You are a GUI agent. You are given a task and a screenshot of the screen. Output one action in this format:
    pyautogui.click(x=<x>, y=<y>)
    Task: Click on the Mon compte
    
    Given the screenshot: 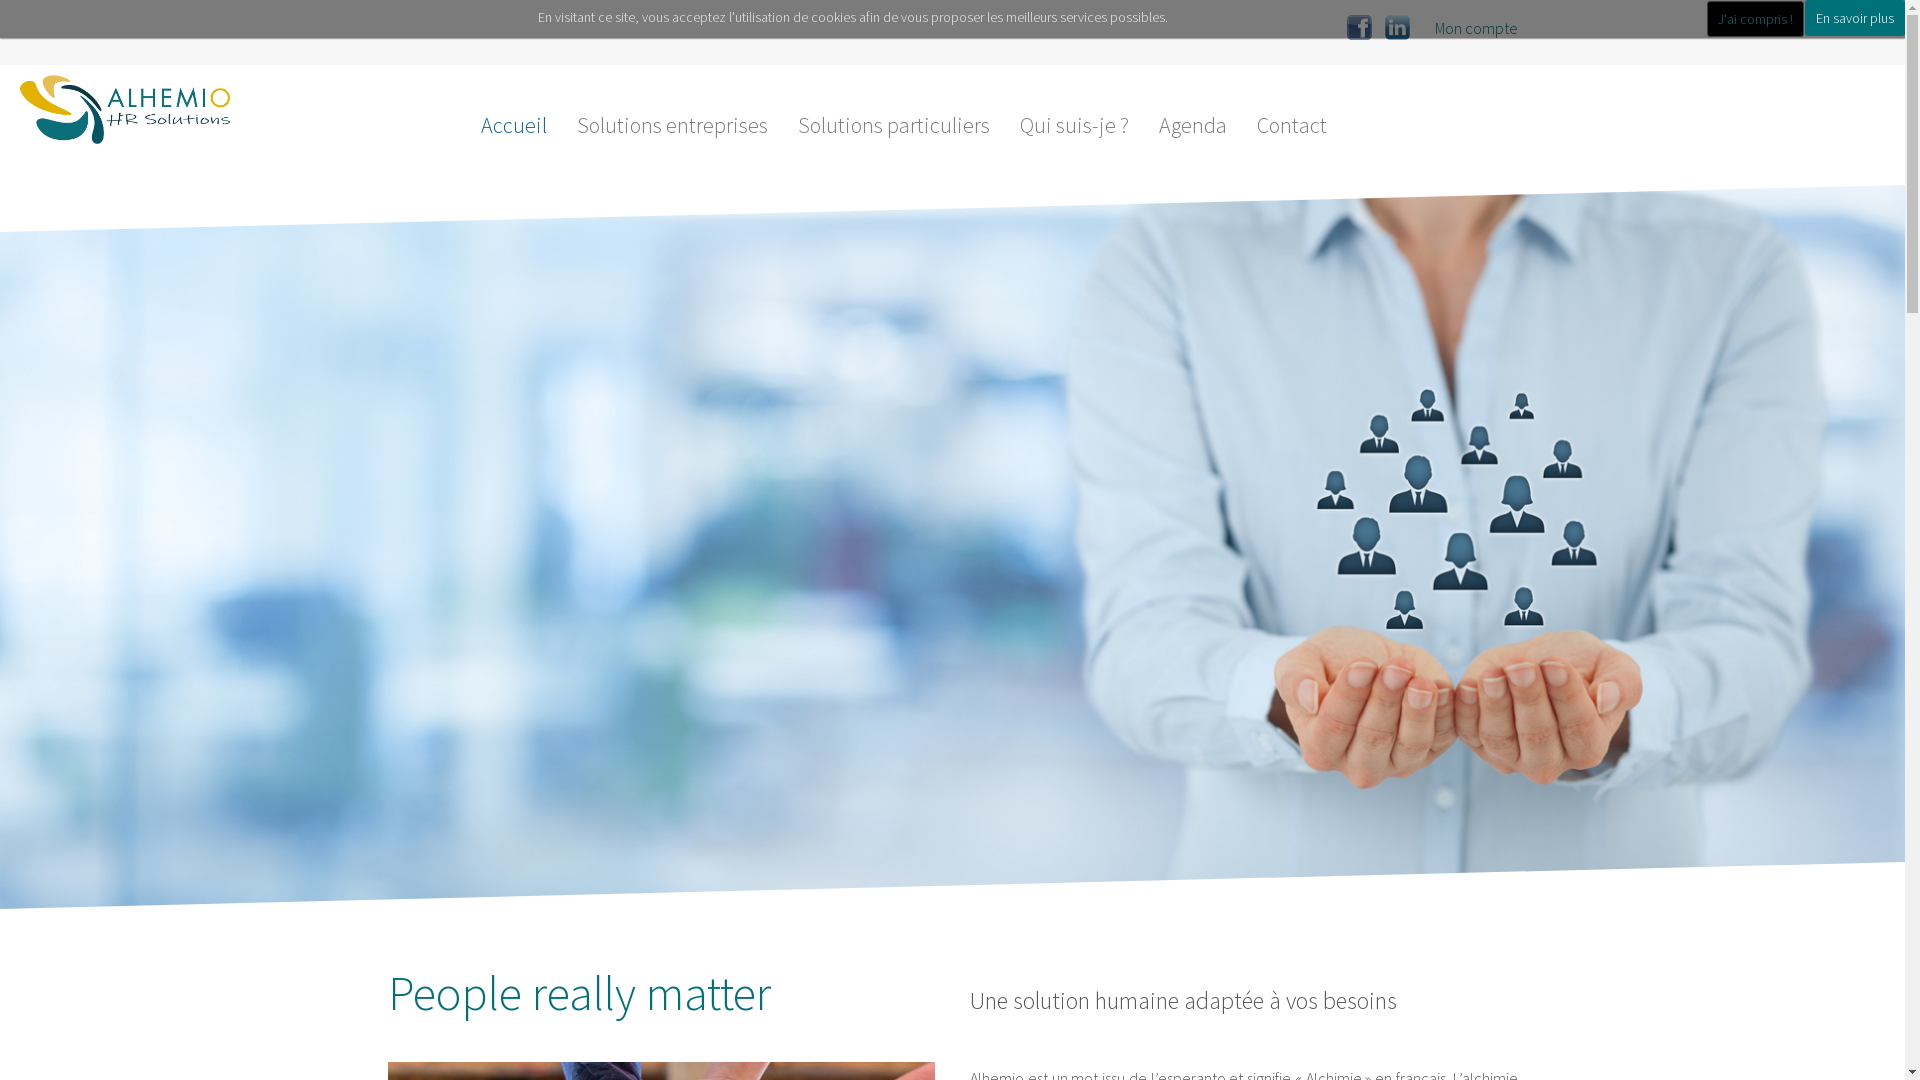 What is the action you would take?
    pyautogui.click(x=1476, y=28)
    